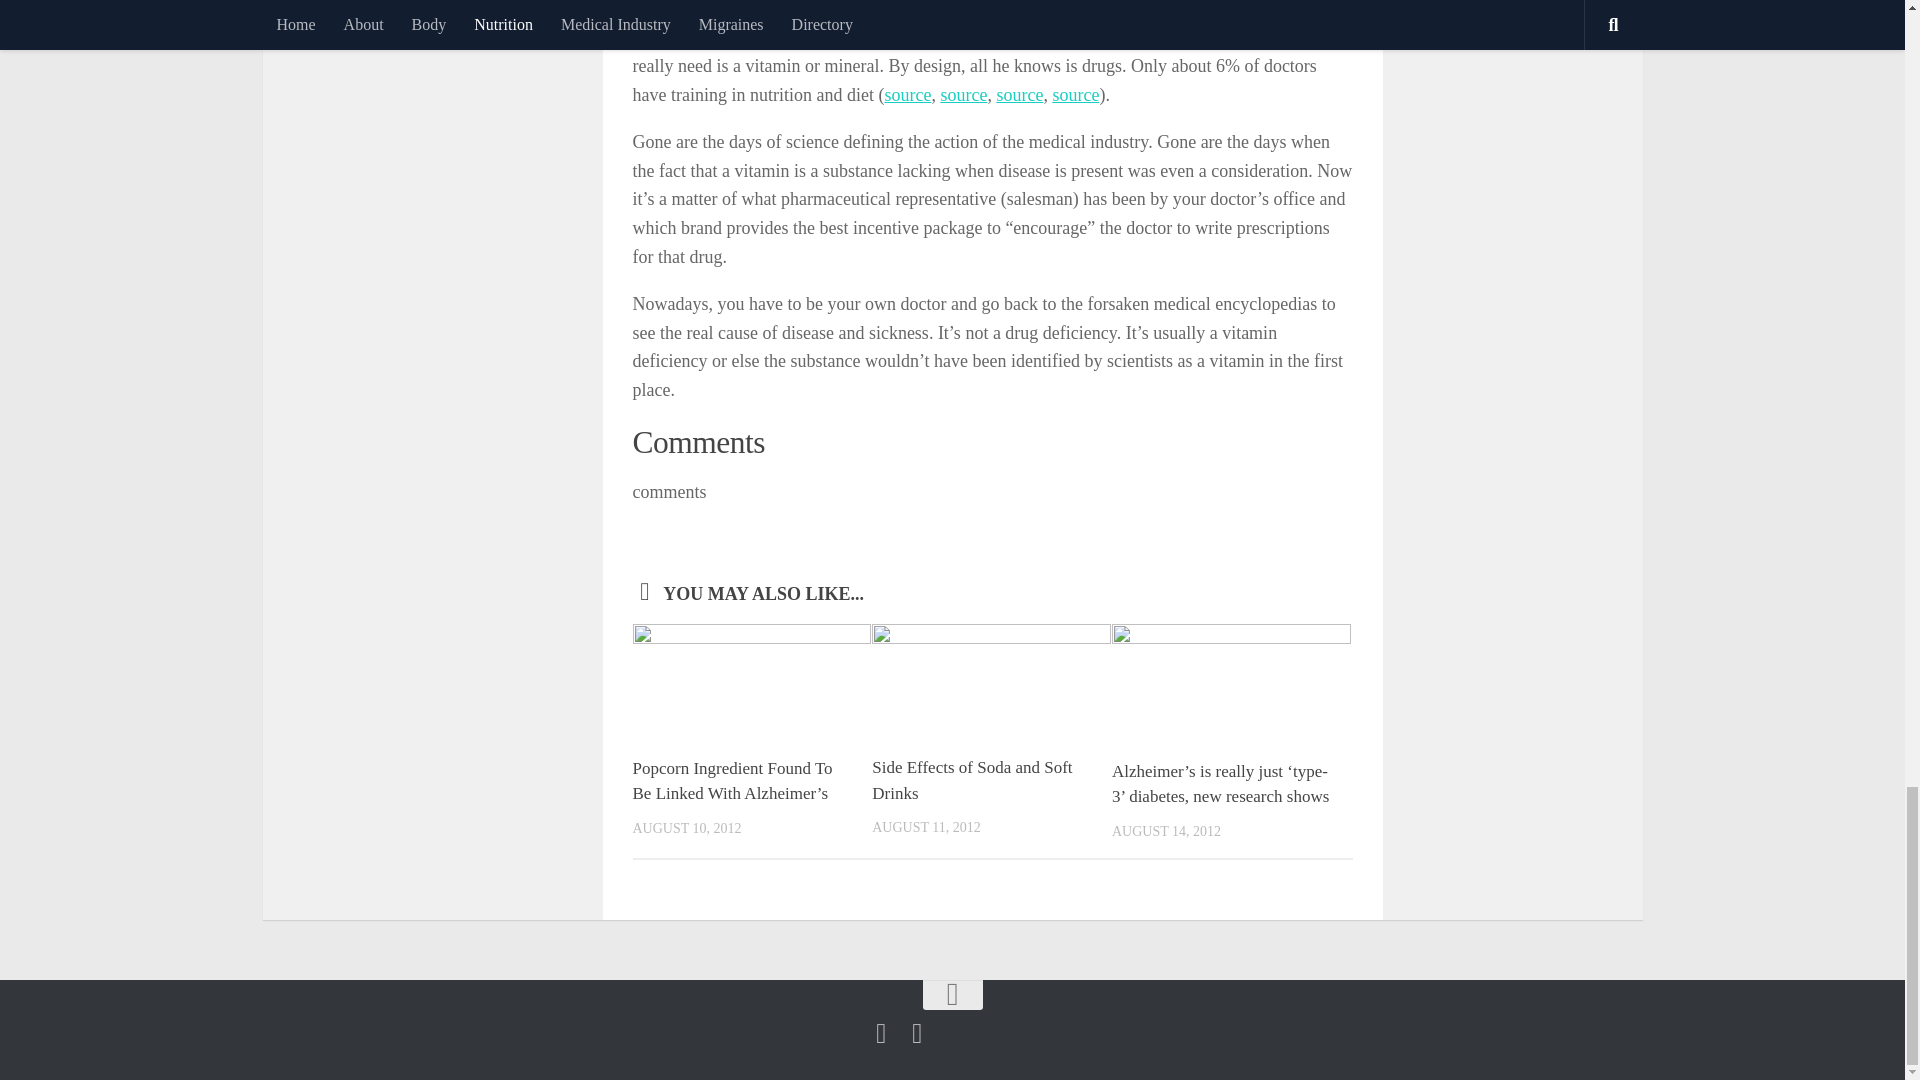 The width and height of the screenshot is (1920, 1080). I want to click on Follow us on Facebook-official, so click(880, 1033).